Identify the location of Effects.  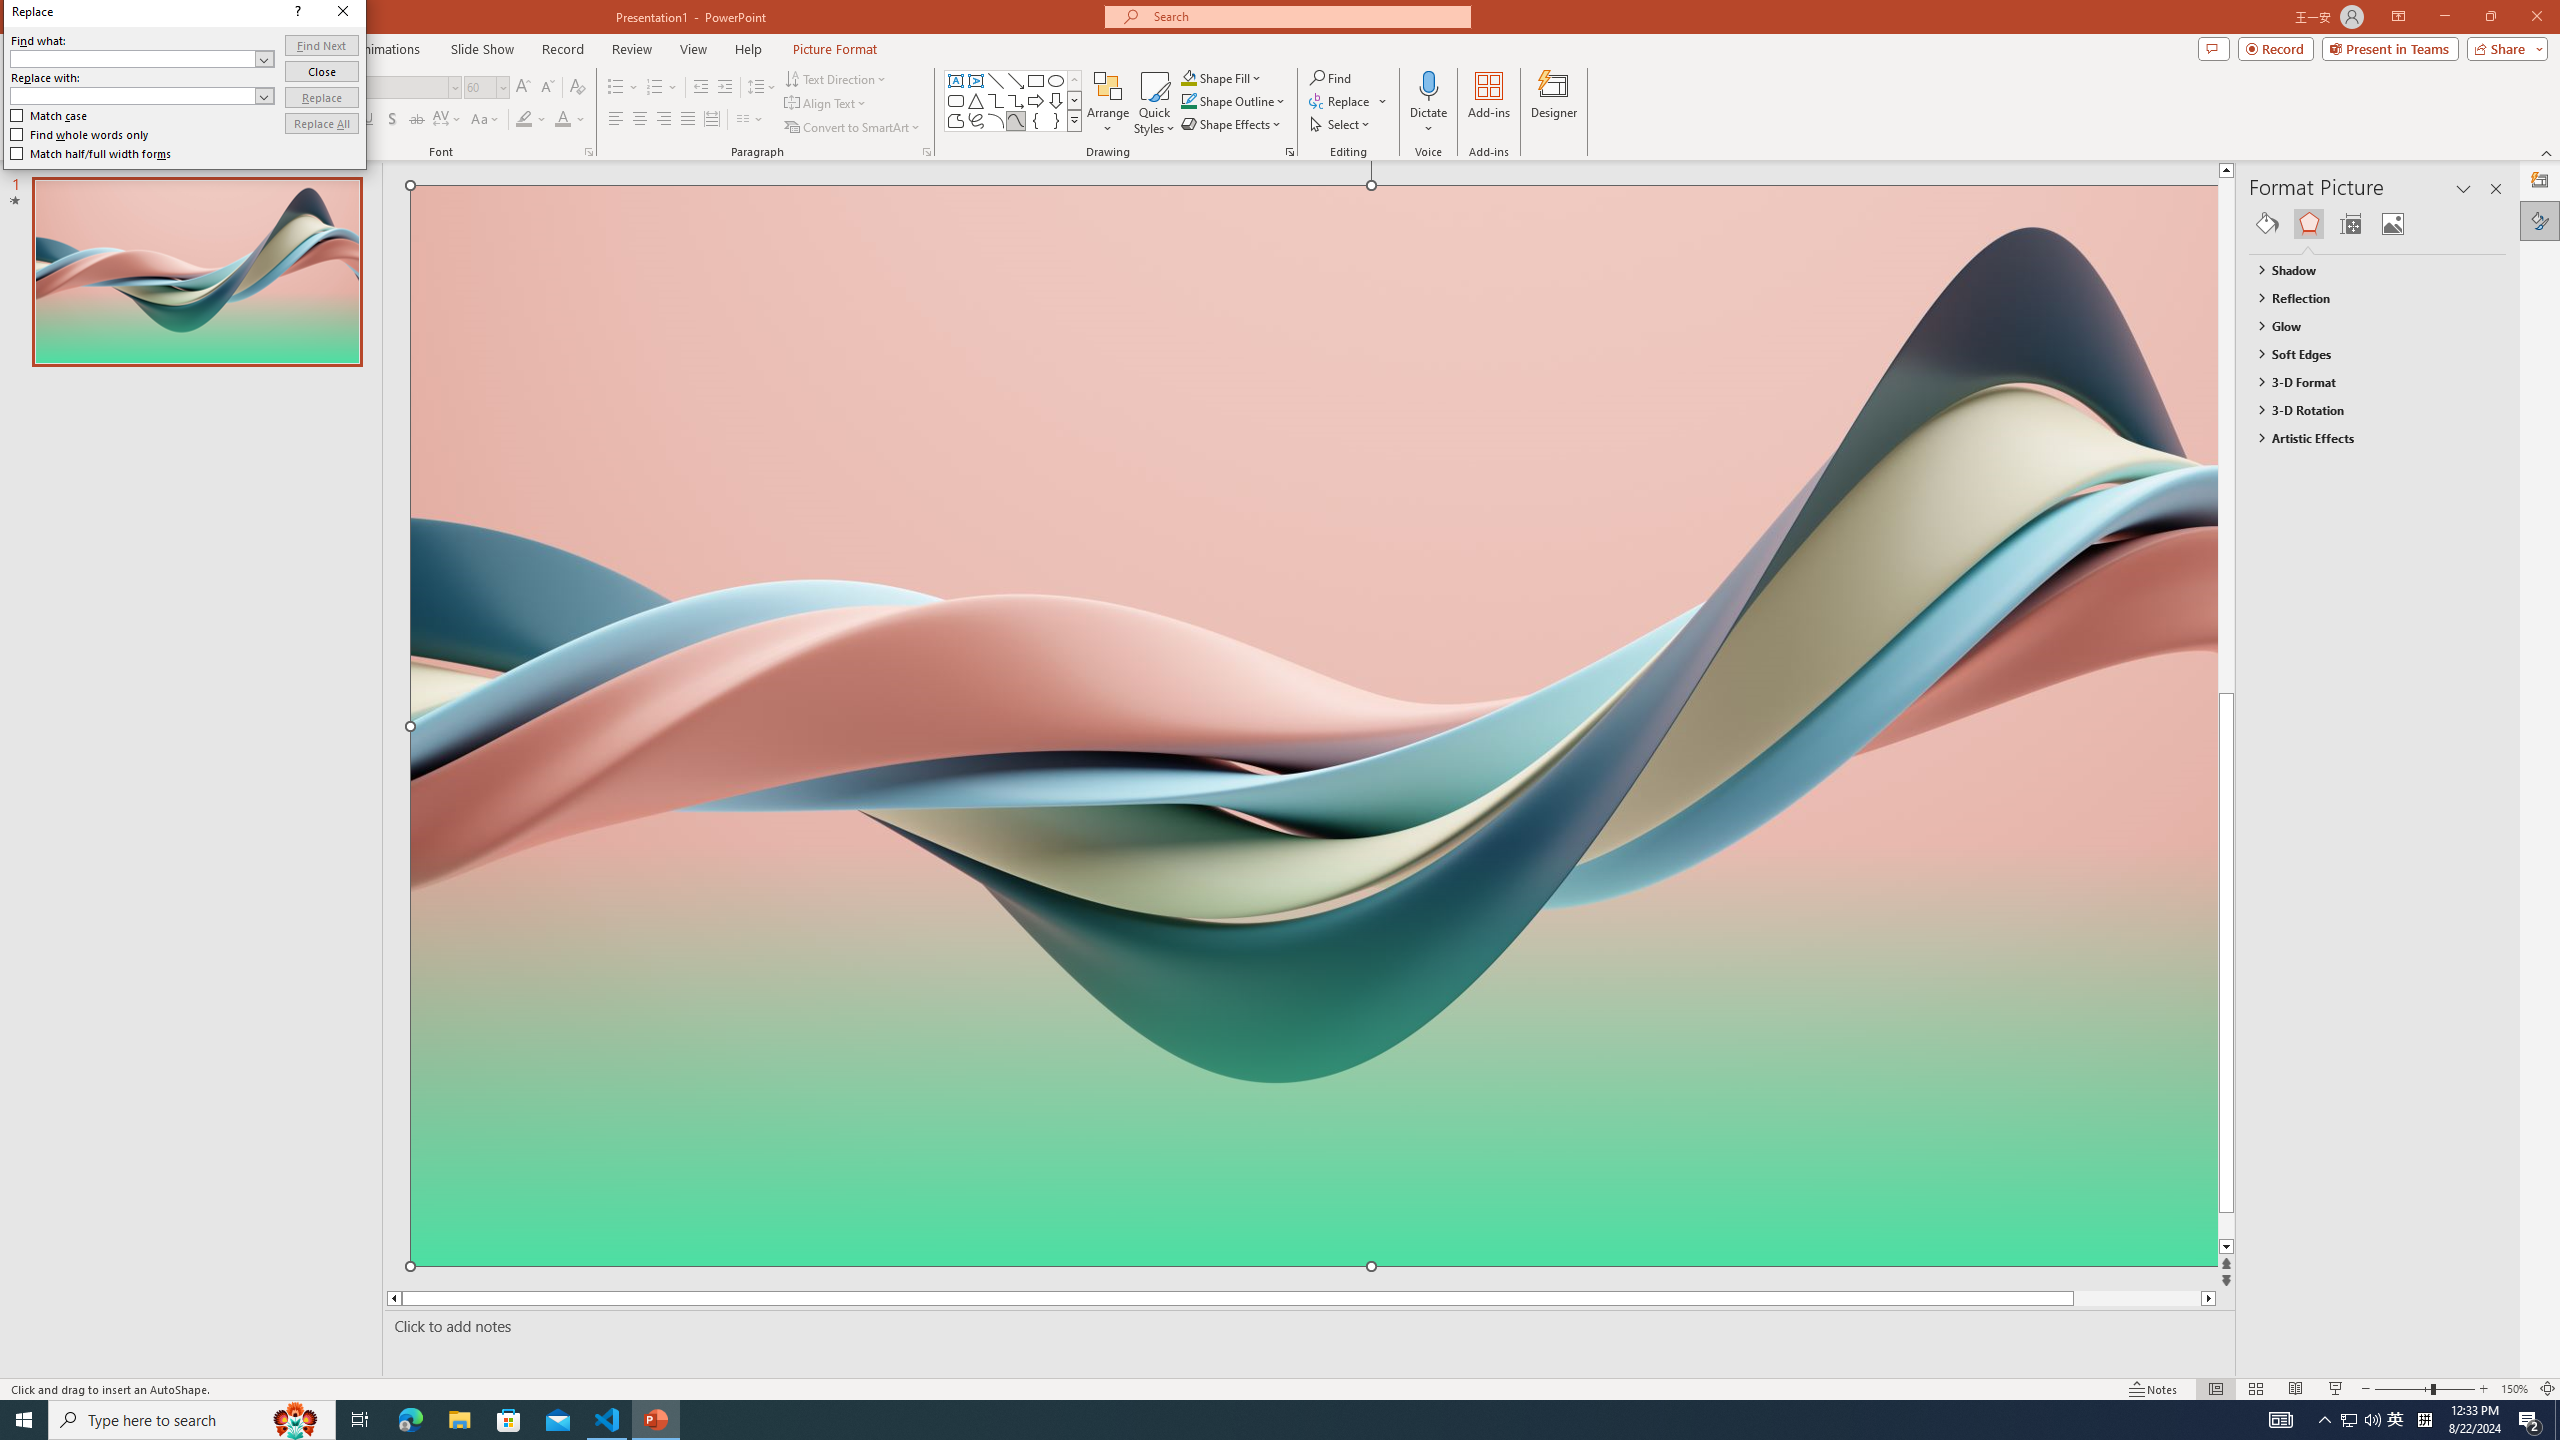
(2308, 224).